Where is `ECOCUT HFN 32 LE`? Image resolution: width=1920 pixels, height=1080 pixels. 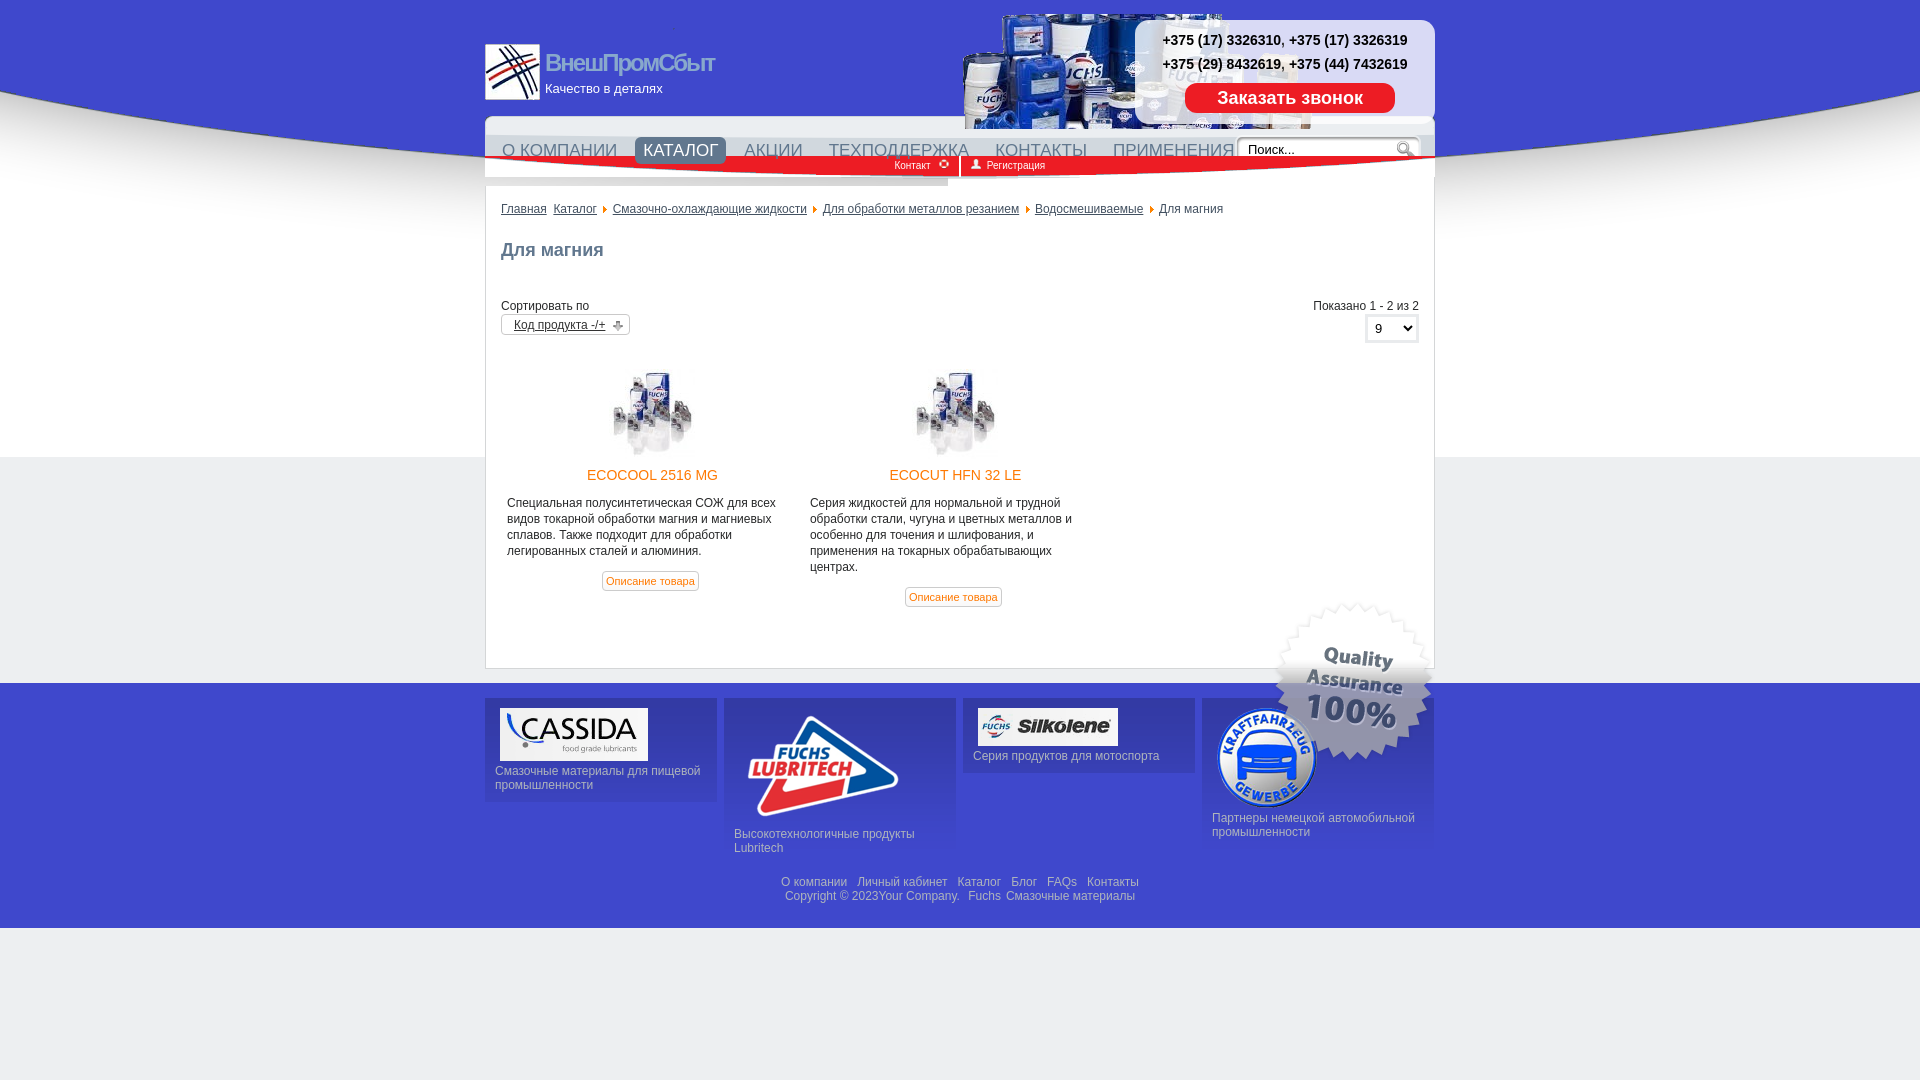 ECOCUT HFN 32 LE is located at coordinates (955, 475).